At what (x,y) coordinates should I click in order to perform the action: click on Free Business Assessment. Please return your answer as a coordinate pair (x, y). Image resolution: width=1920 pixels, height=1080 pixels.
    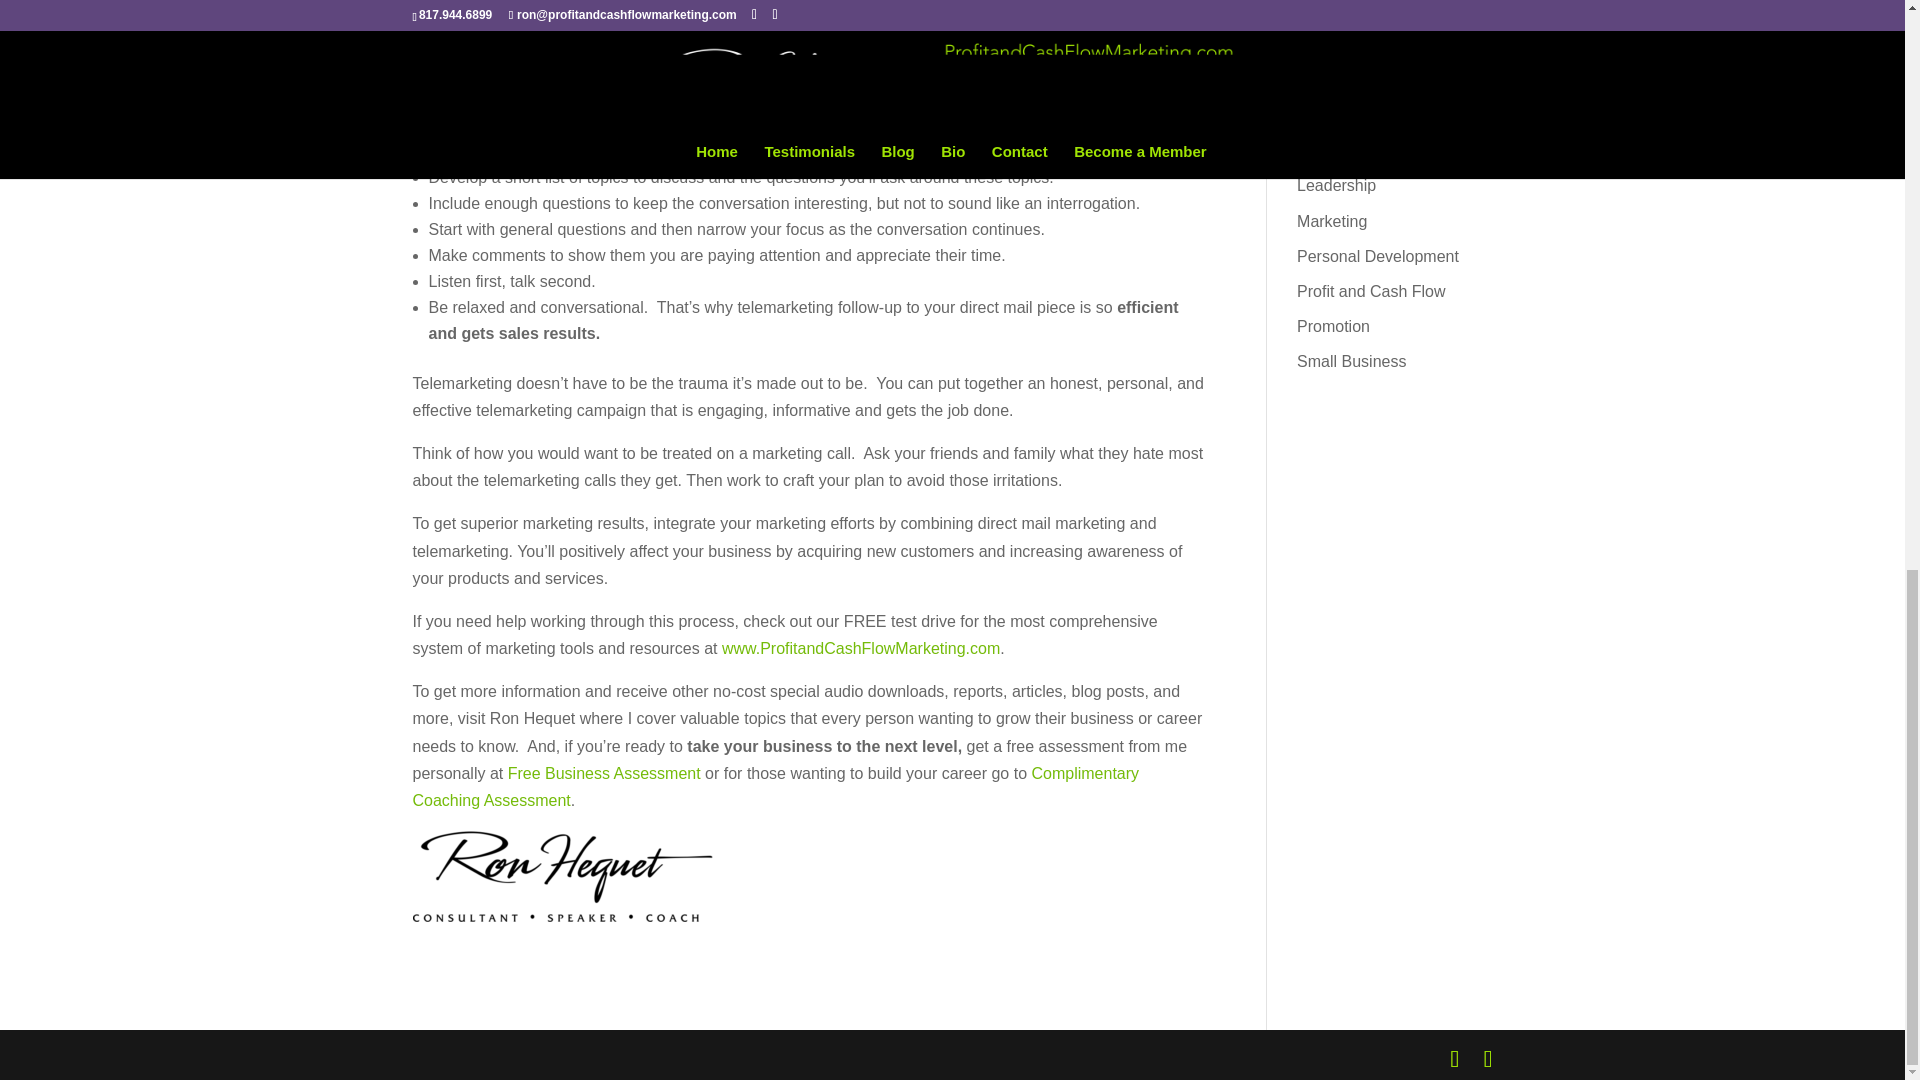
    Looking at the image, I should click on (604, 772).